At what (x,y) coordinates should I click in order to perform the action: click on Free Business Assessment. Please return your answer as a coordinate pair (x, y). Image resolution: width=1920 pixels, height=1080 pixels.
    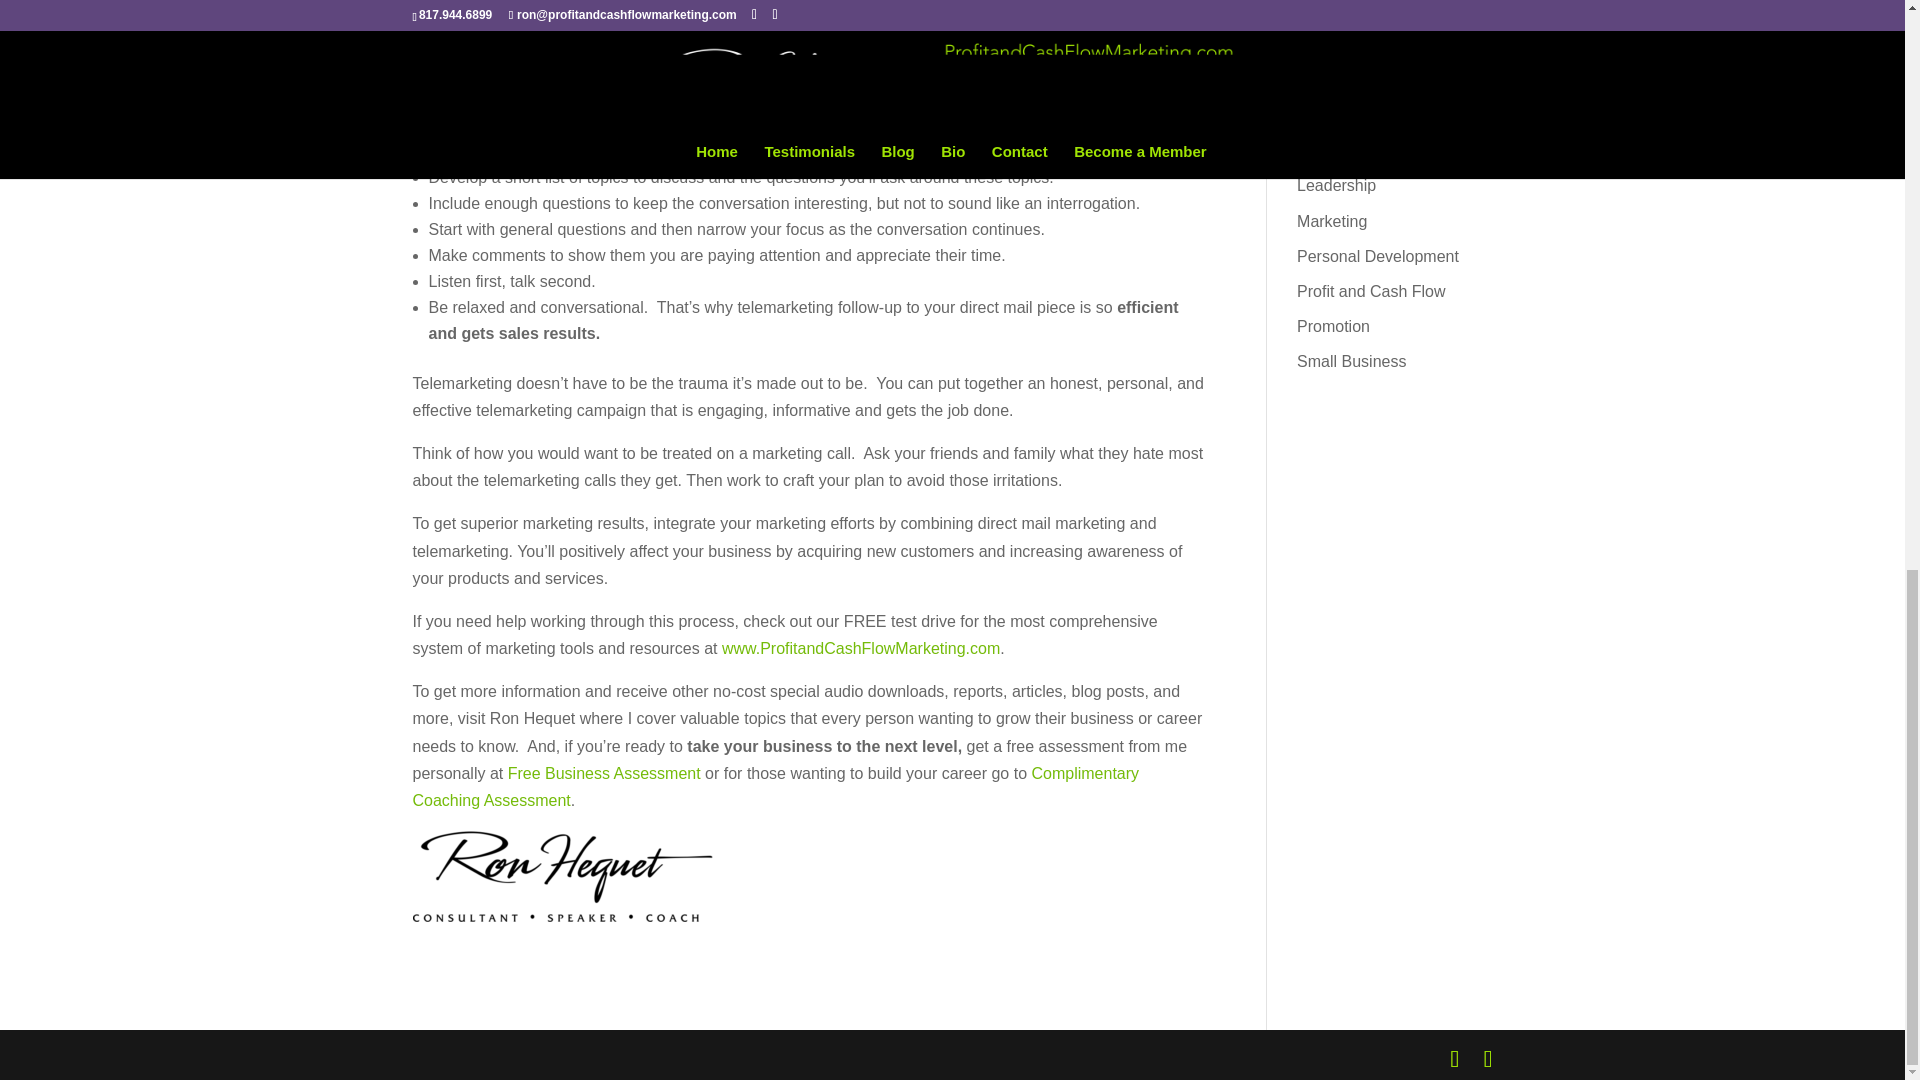
    Looking at the image, I should click on (604, 772).